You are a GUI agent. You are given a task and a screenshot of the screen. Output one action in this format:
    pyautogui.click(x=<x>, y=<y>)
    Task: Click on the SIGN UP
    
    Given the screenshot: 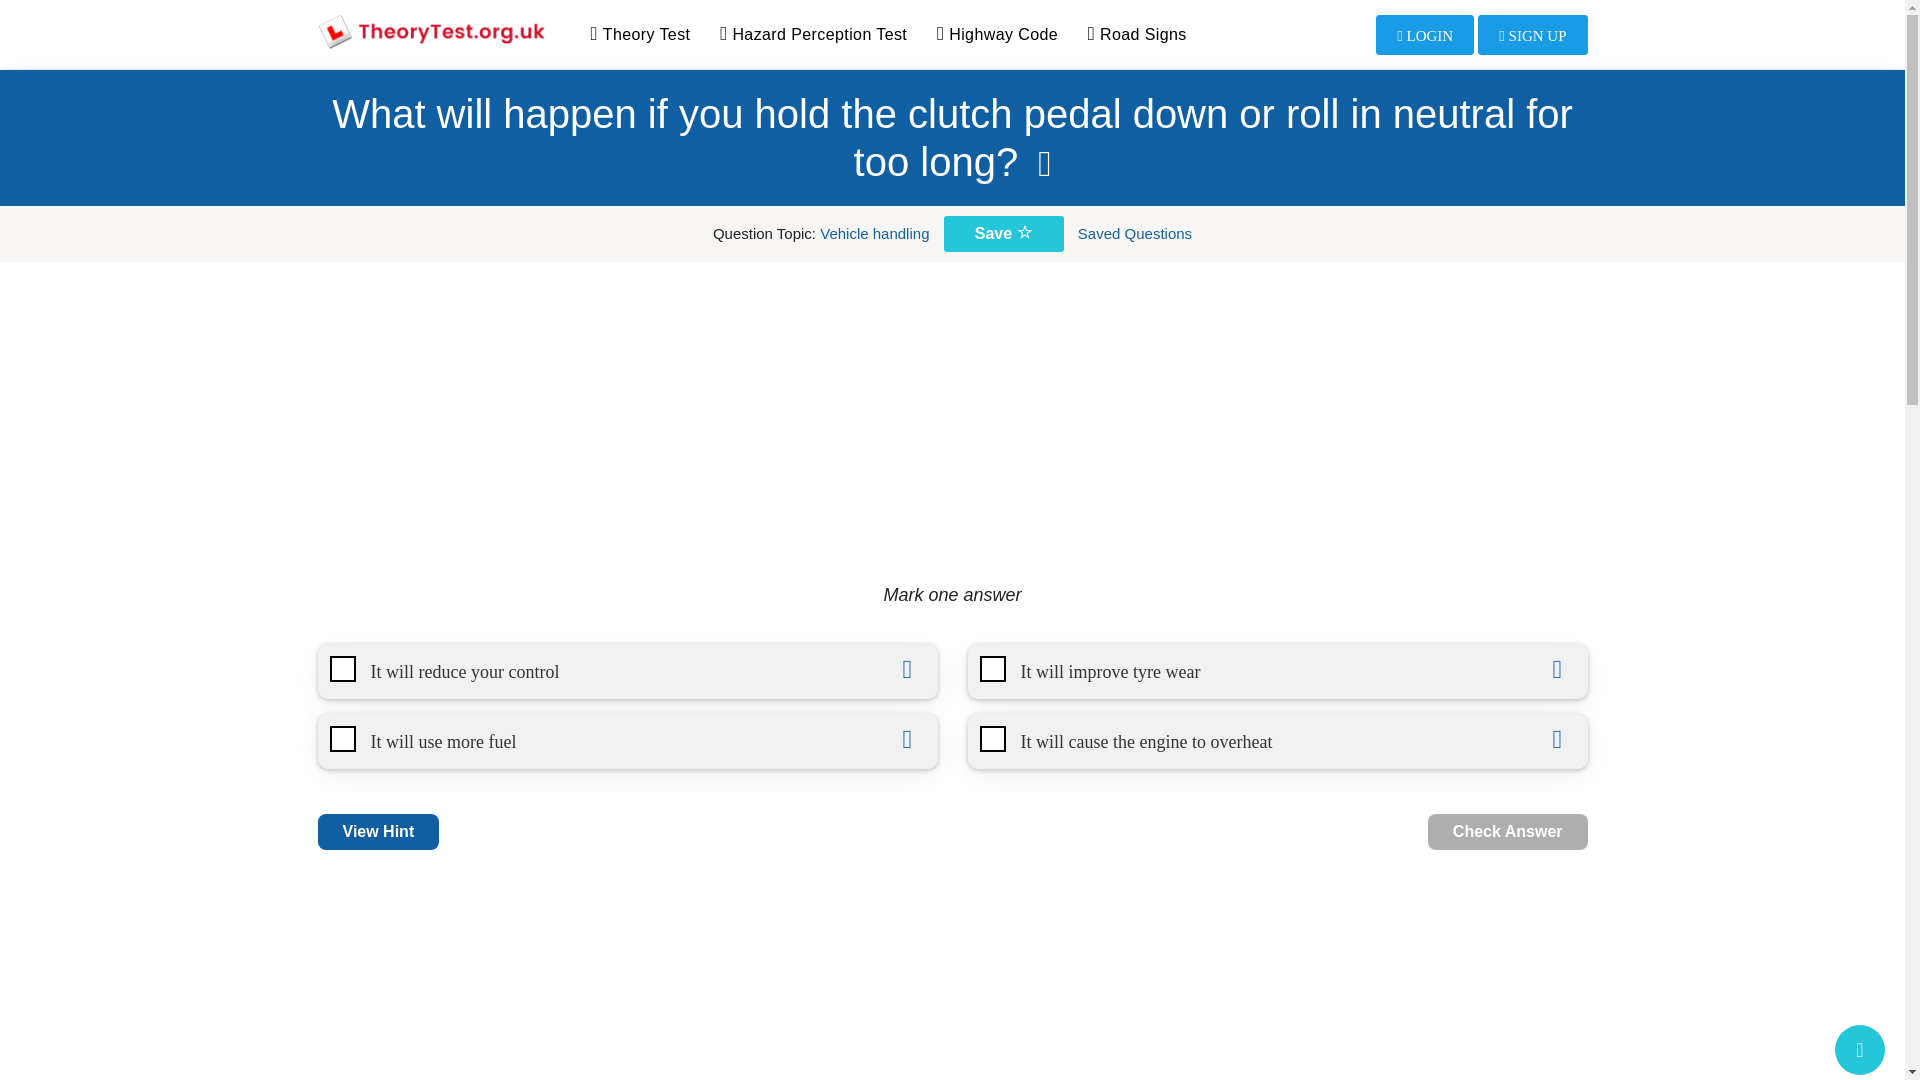 What is the action you would take?
    pyautogui.click(x=1532, y=35)
    